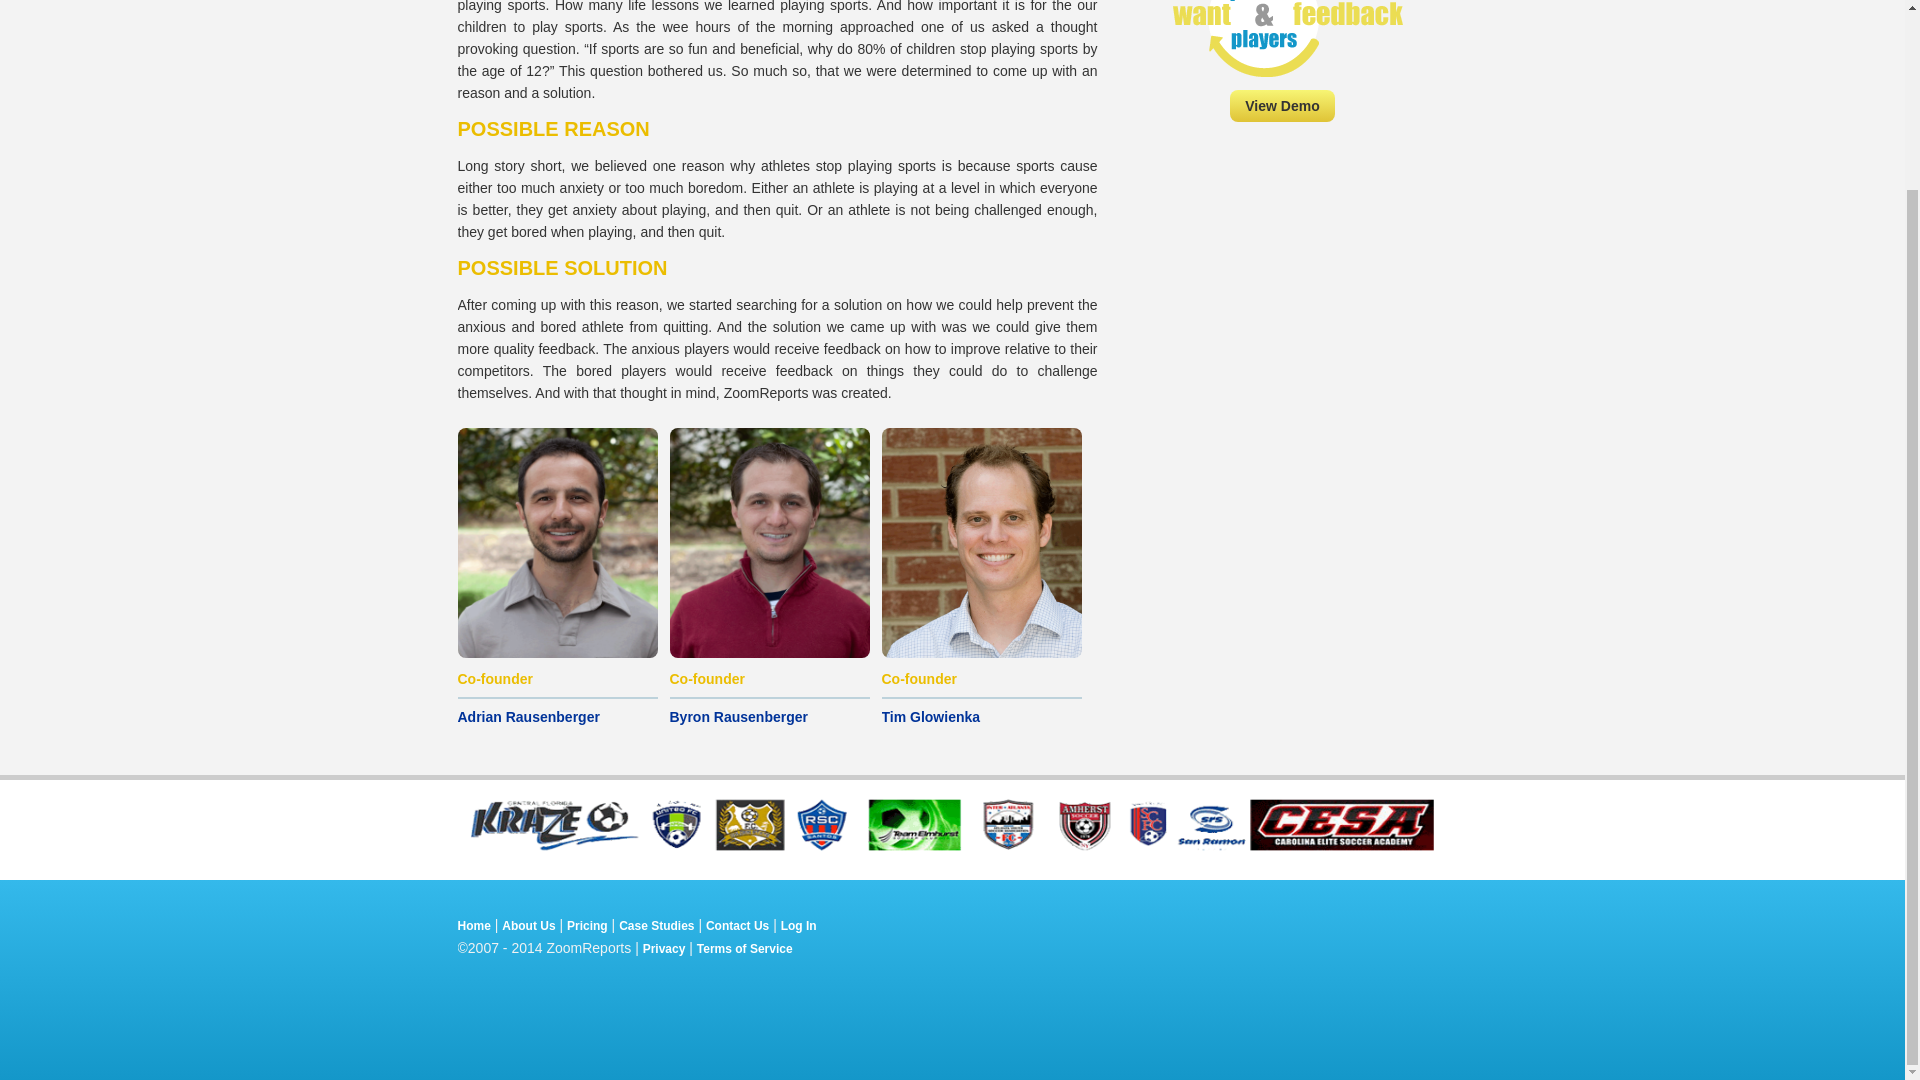  Describe the element at coordinates (1282, 106) in the screenshot. I see `View Demo` at that location.